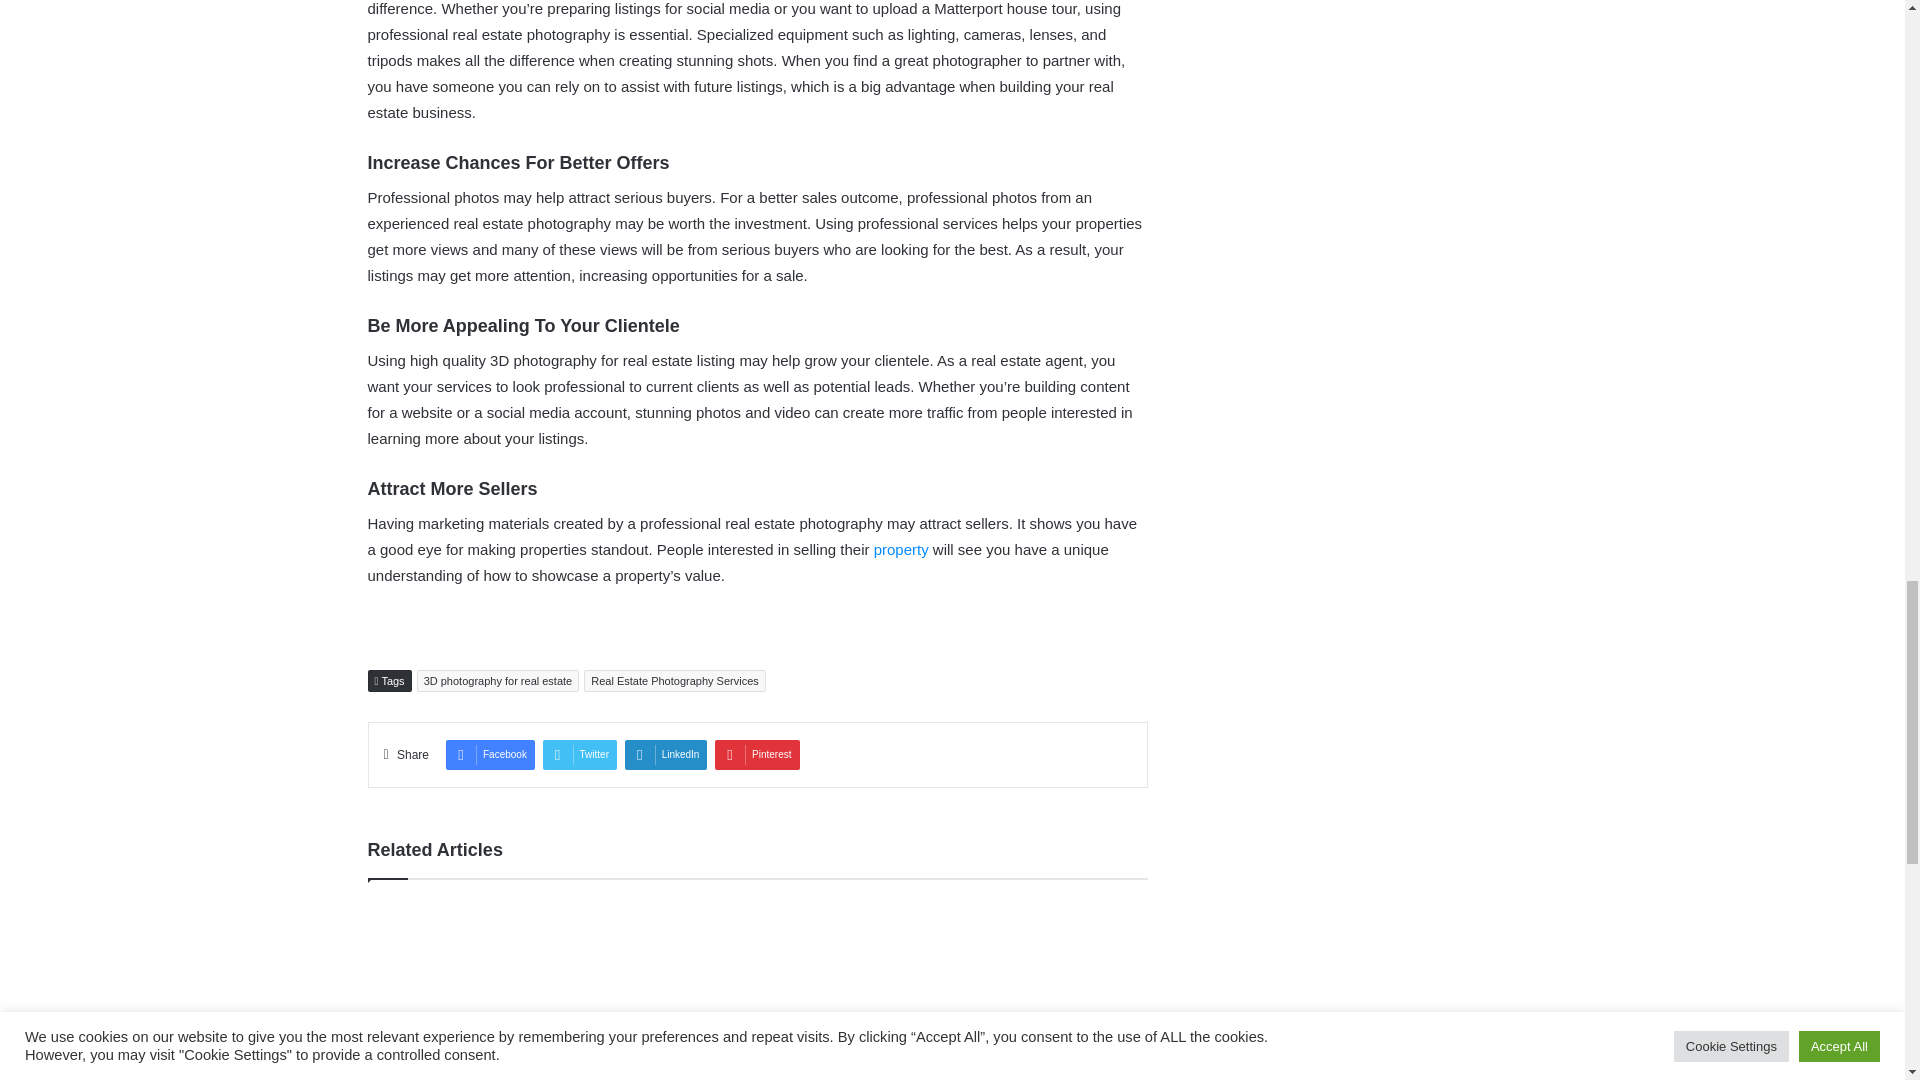 This screenshot has height=1080, width=1920. I want to click on property, so click(901, 550).